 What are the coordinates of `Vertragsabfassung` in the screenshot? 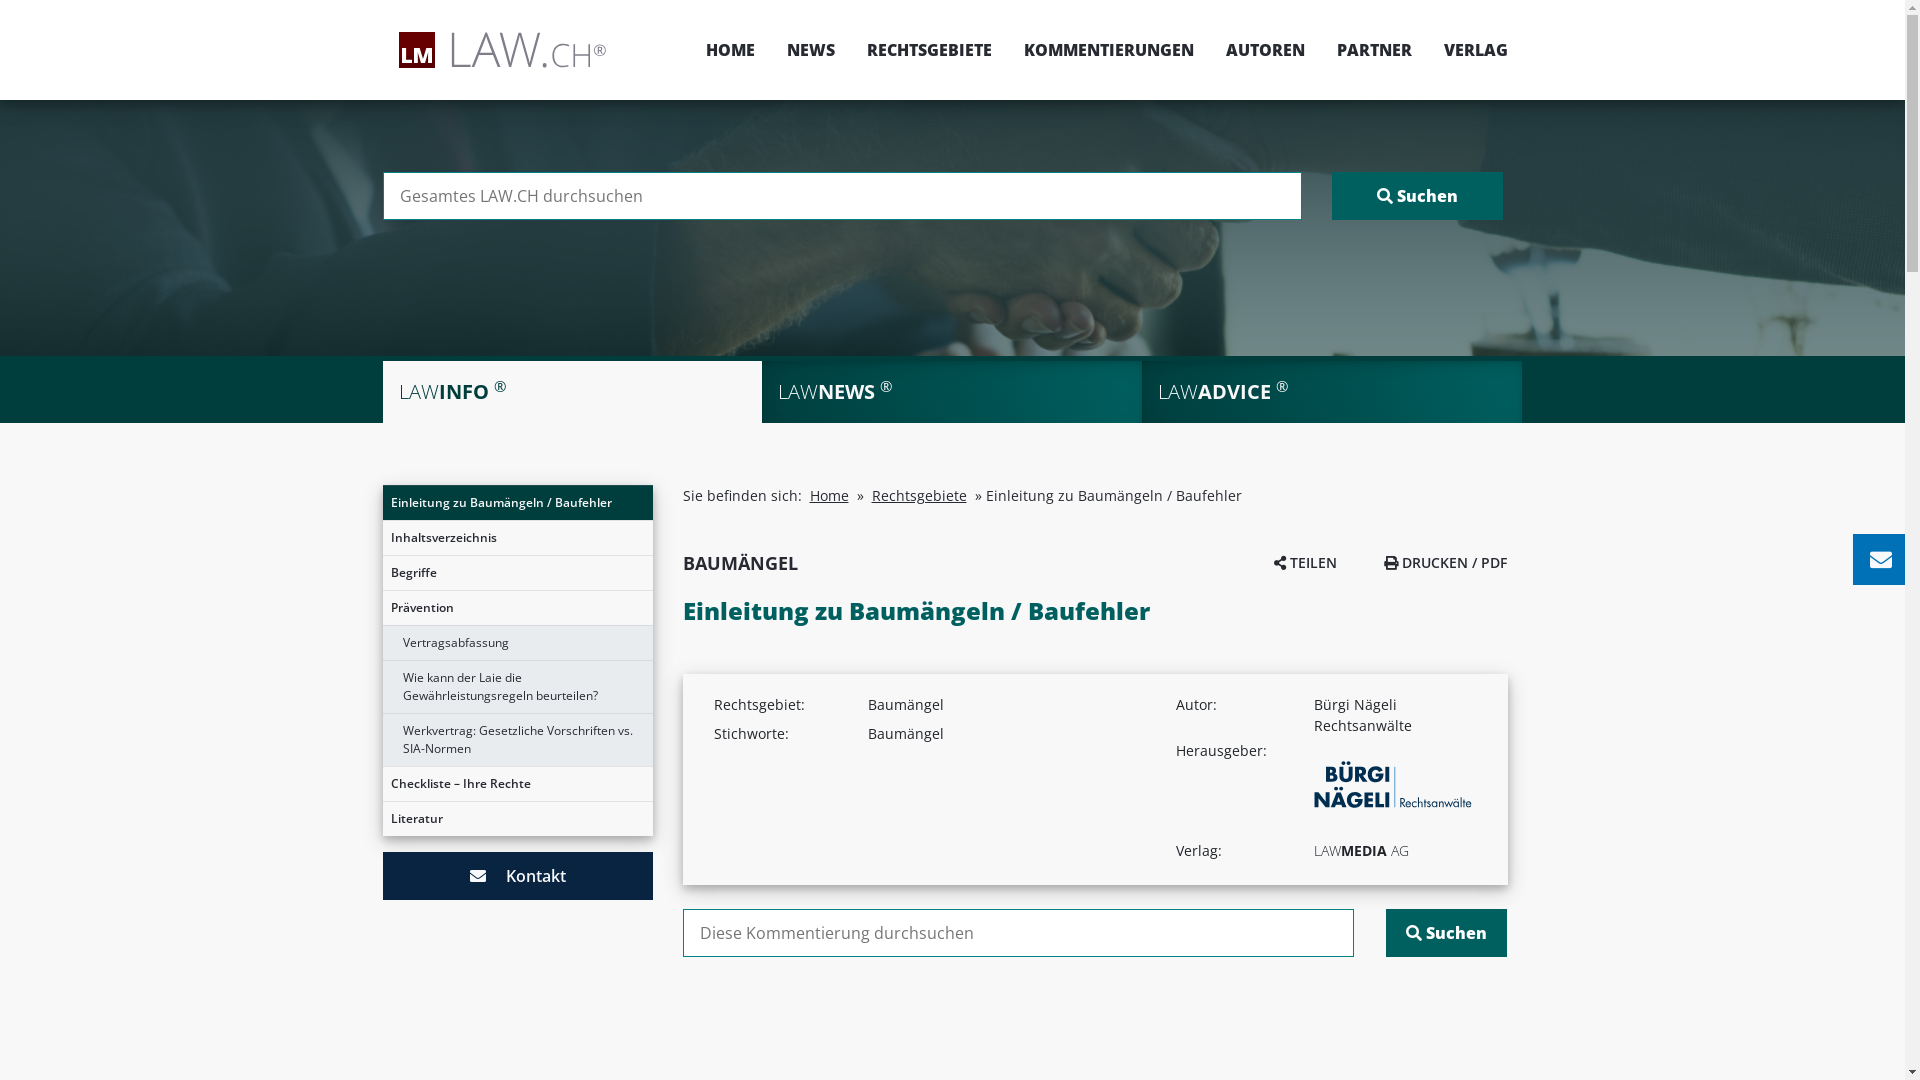 It's located at (517, 643).